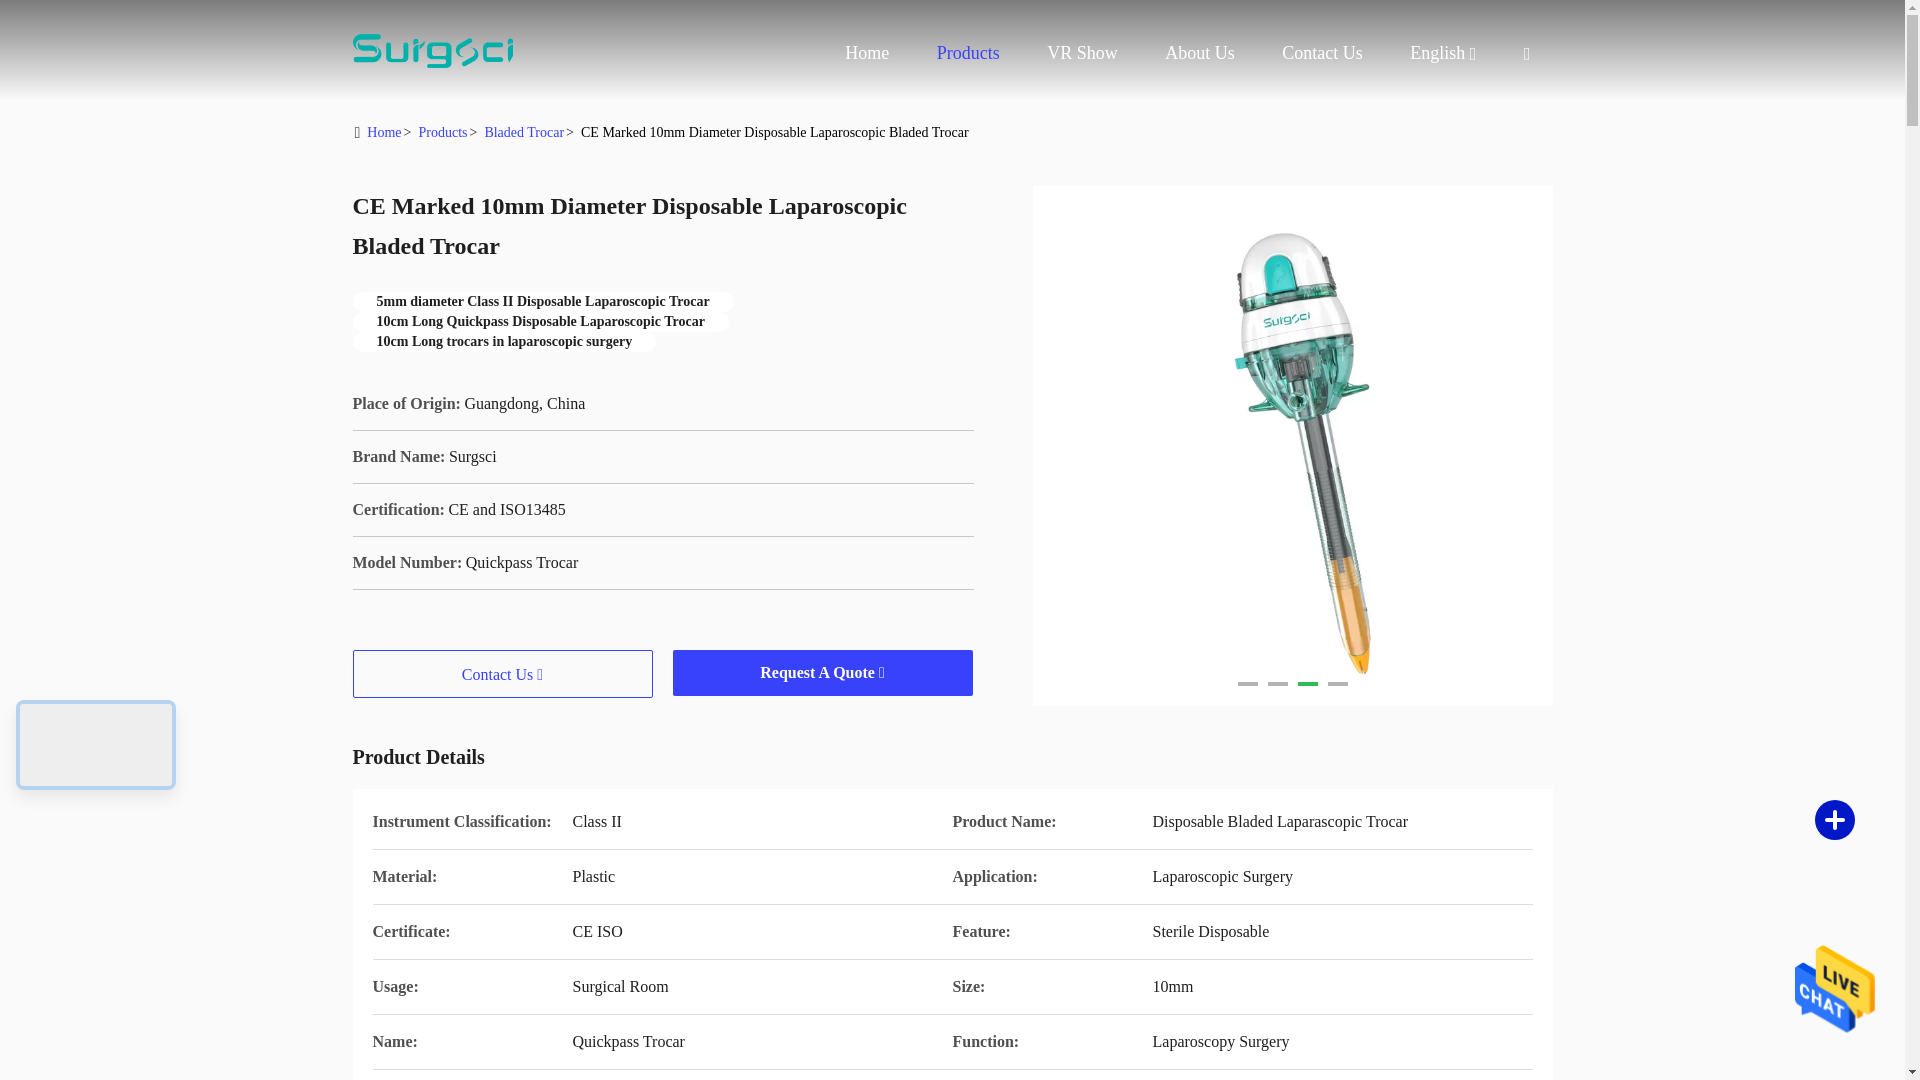 The width and height of the screenshot is (1920, 1080). What do you see at coordinates (968, 52) in the screenshot?
I see `Products` at bounding box center [968, 52].